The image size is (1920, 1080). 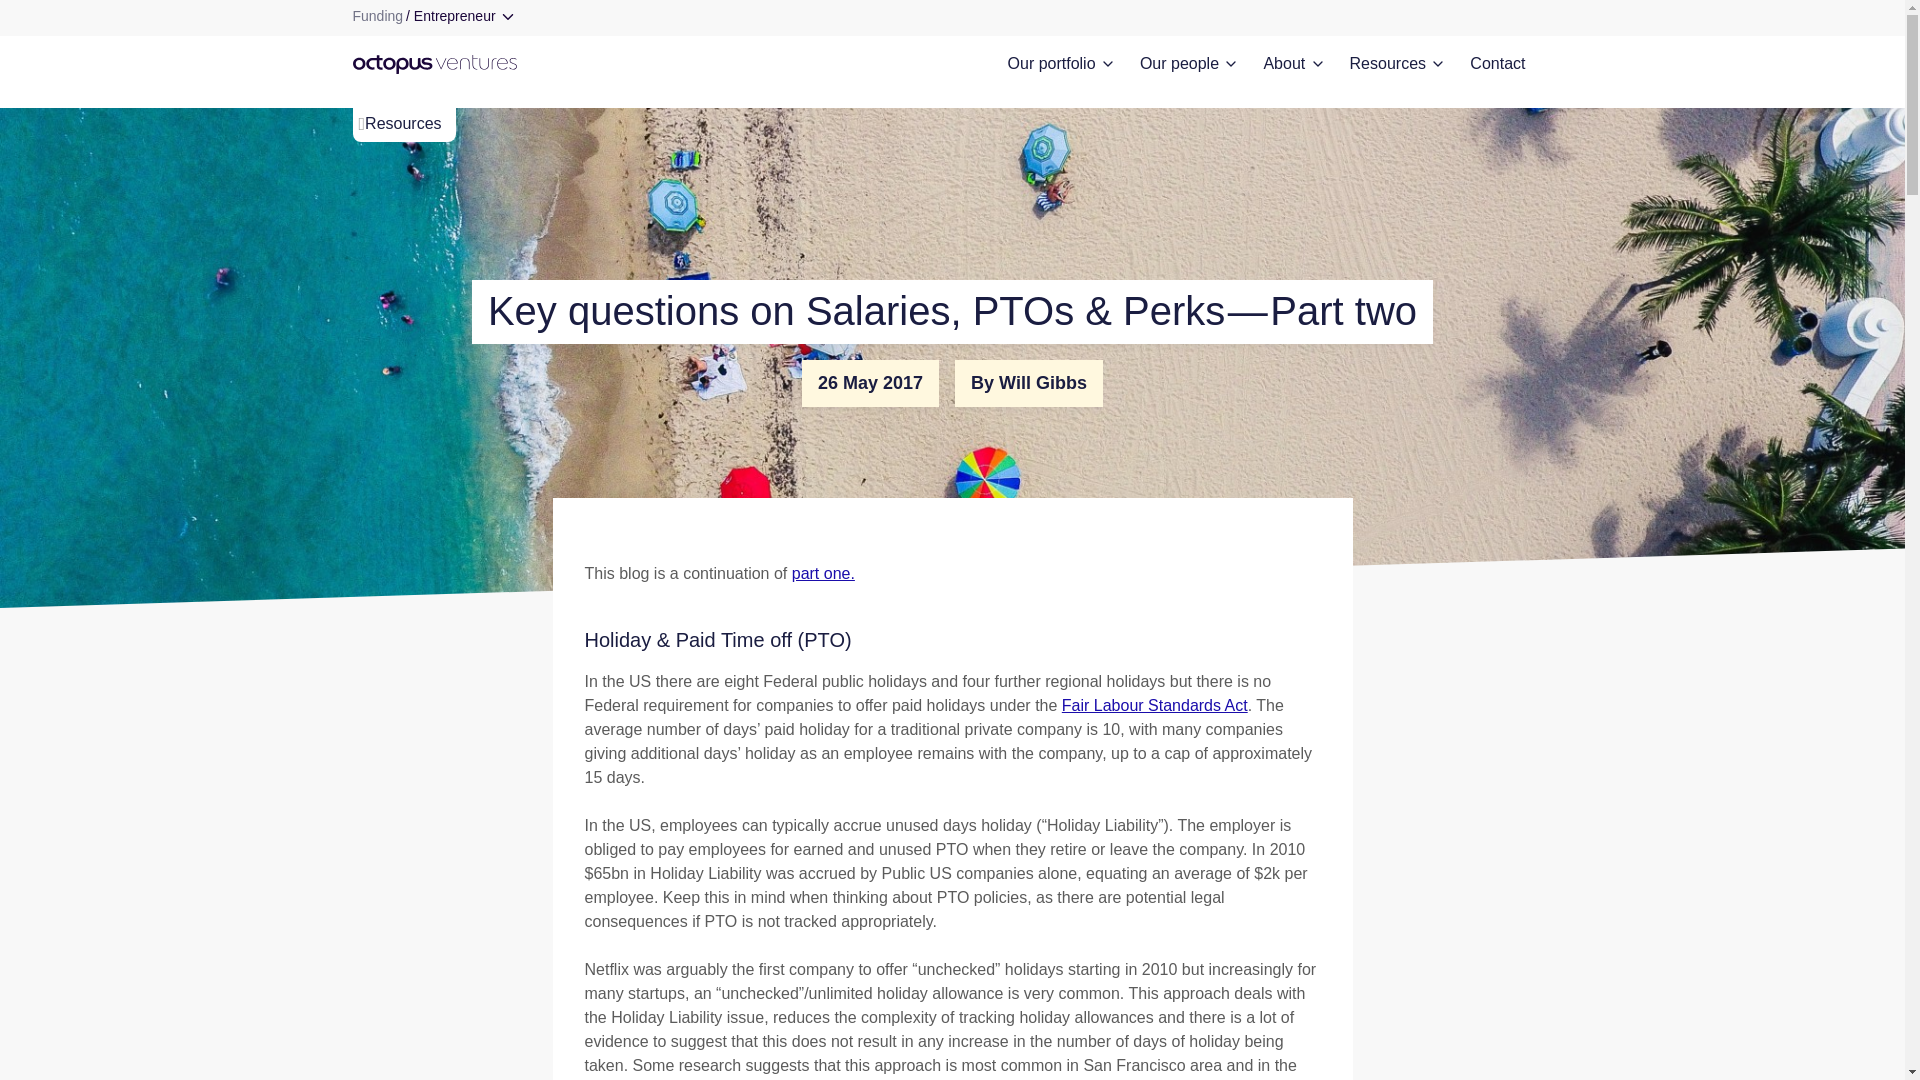 What do you see at coordinates (1396, 63) in the screenshot?
I see `Resources` at bounding box center [1396, 63].